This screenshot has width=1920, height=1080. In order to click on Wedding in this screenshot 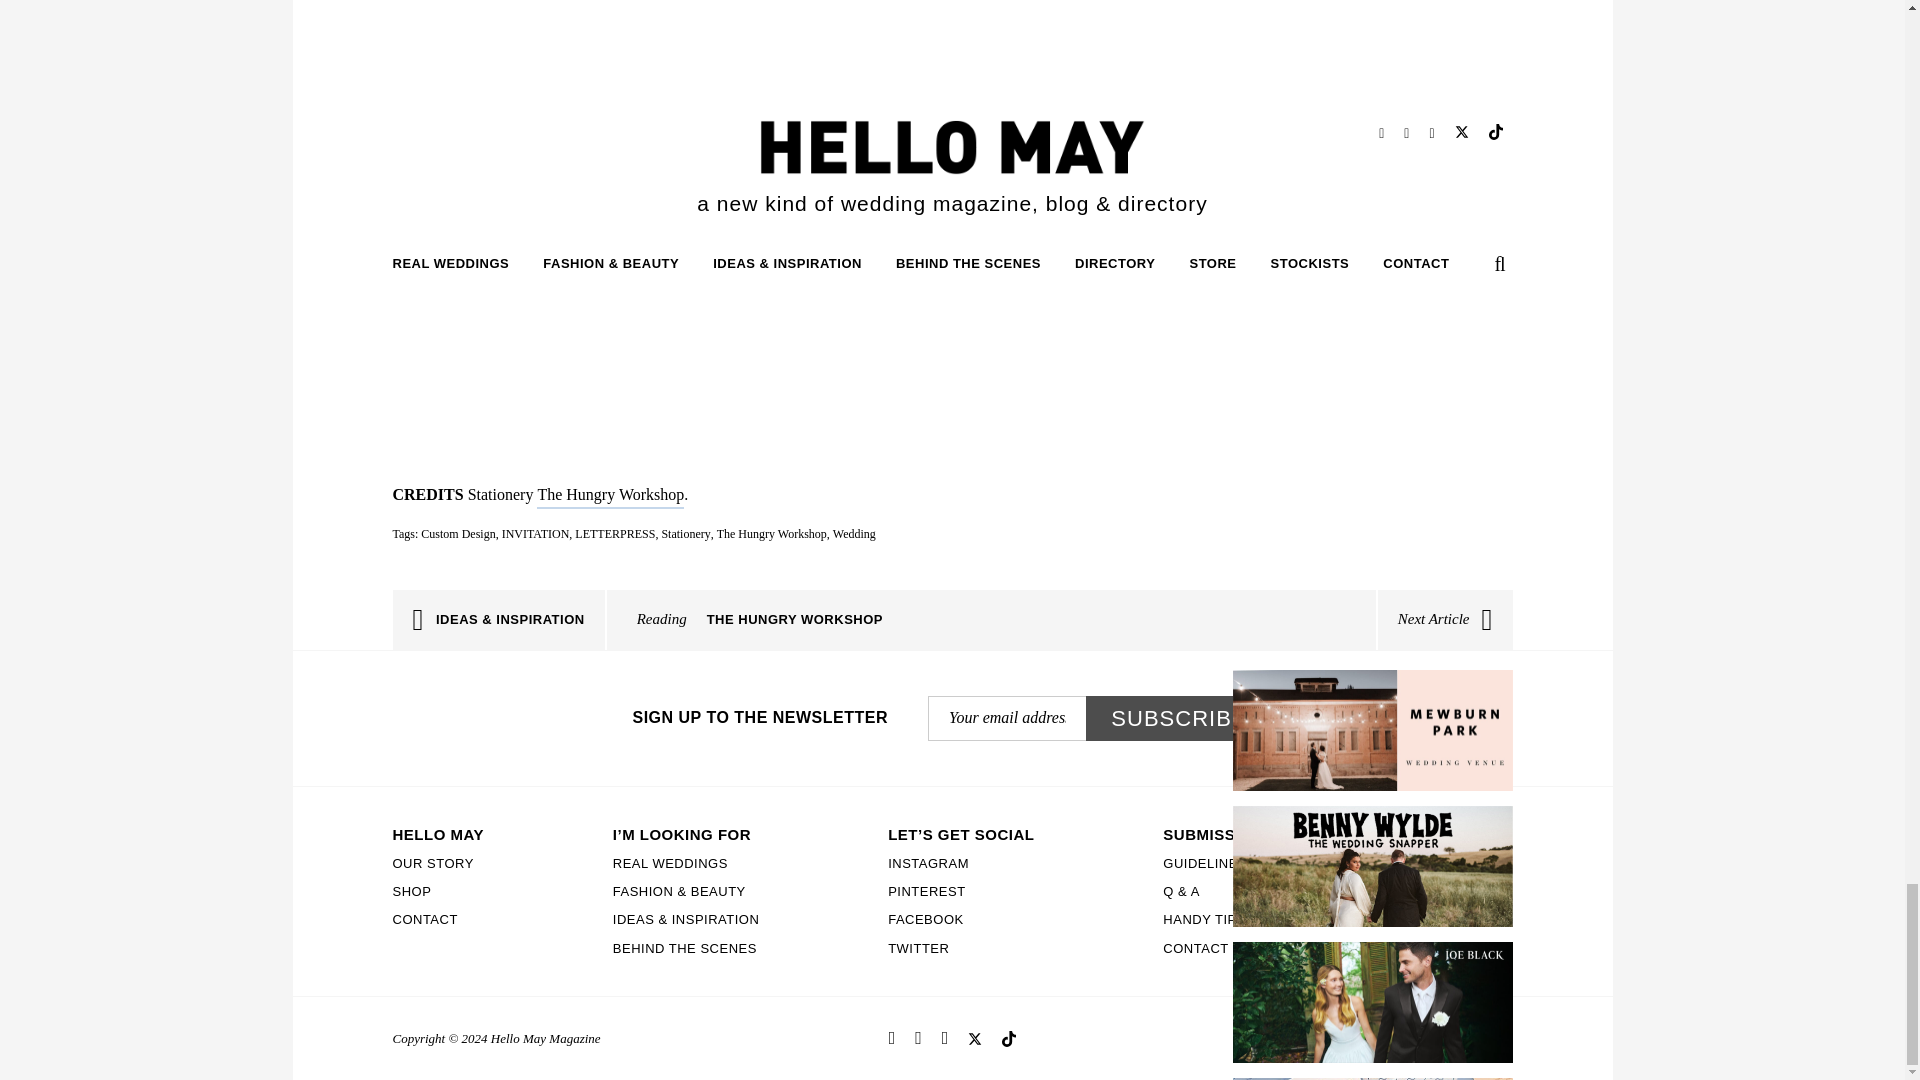, I will do `click(854, 534)`.